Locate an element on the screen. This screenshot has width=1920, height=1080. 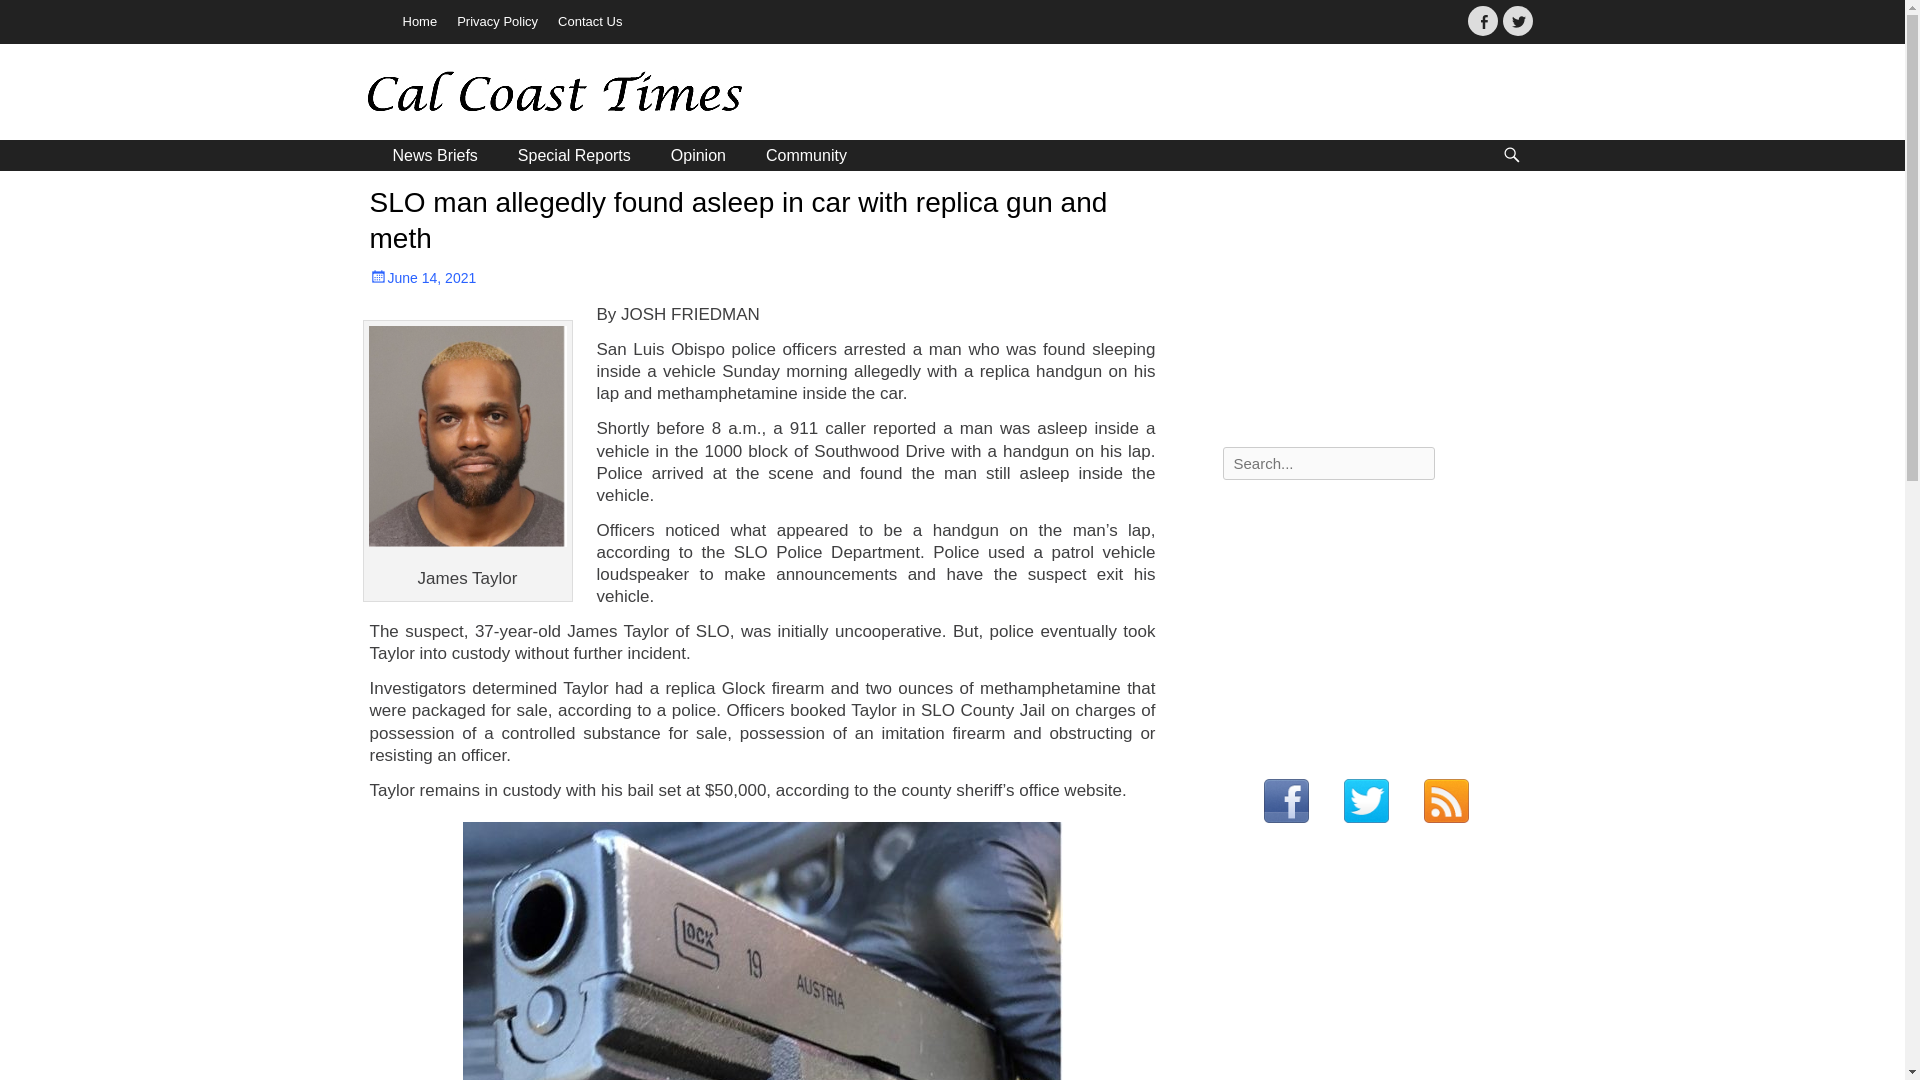
3rd party ad content is located at coordinates (1372, 973).